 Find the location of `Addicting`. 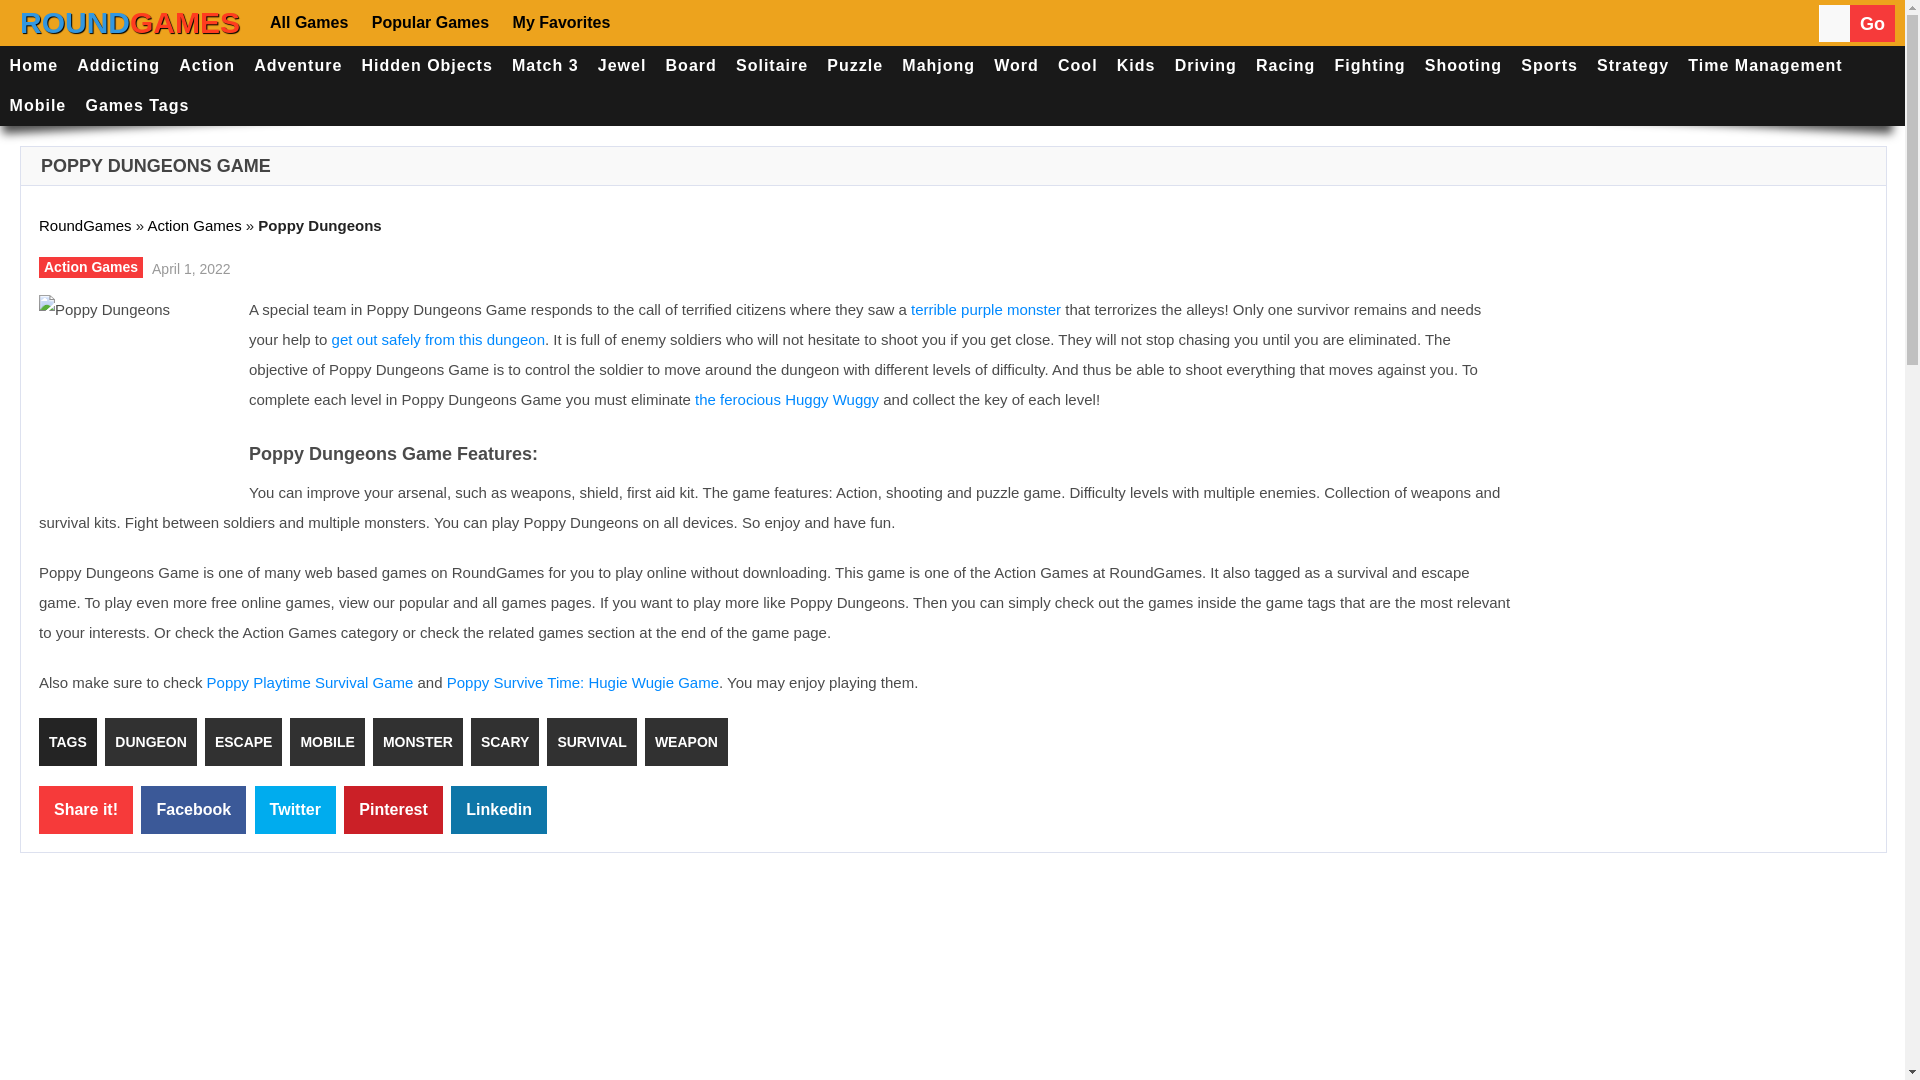

Addicting is located at coordinates (118, 66).